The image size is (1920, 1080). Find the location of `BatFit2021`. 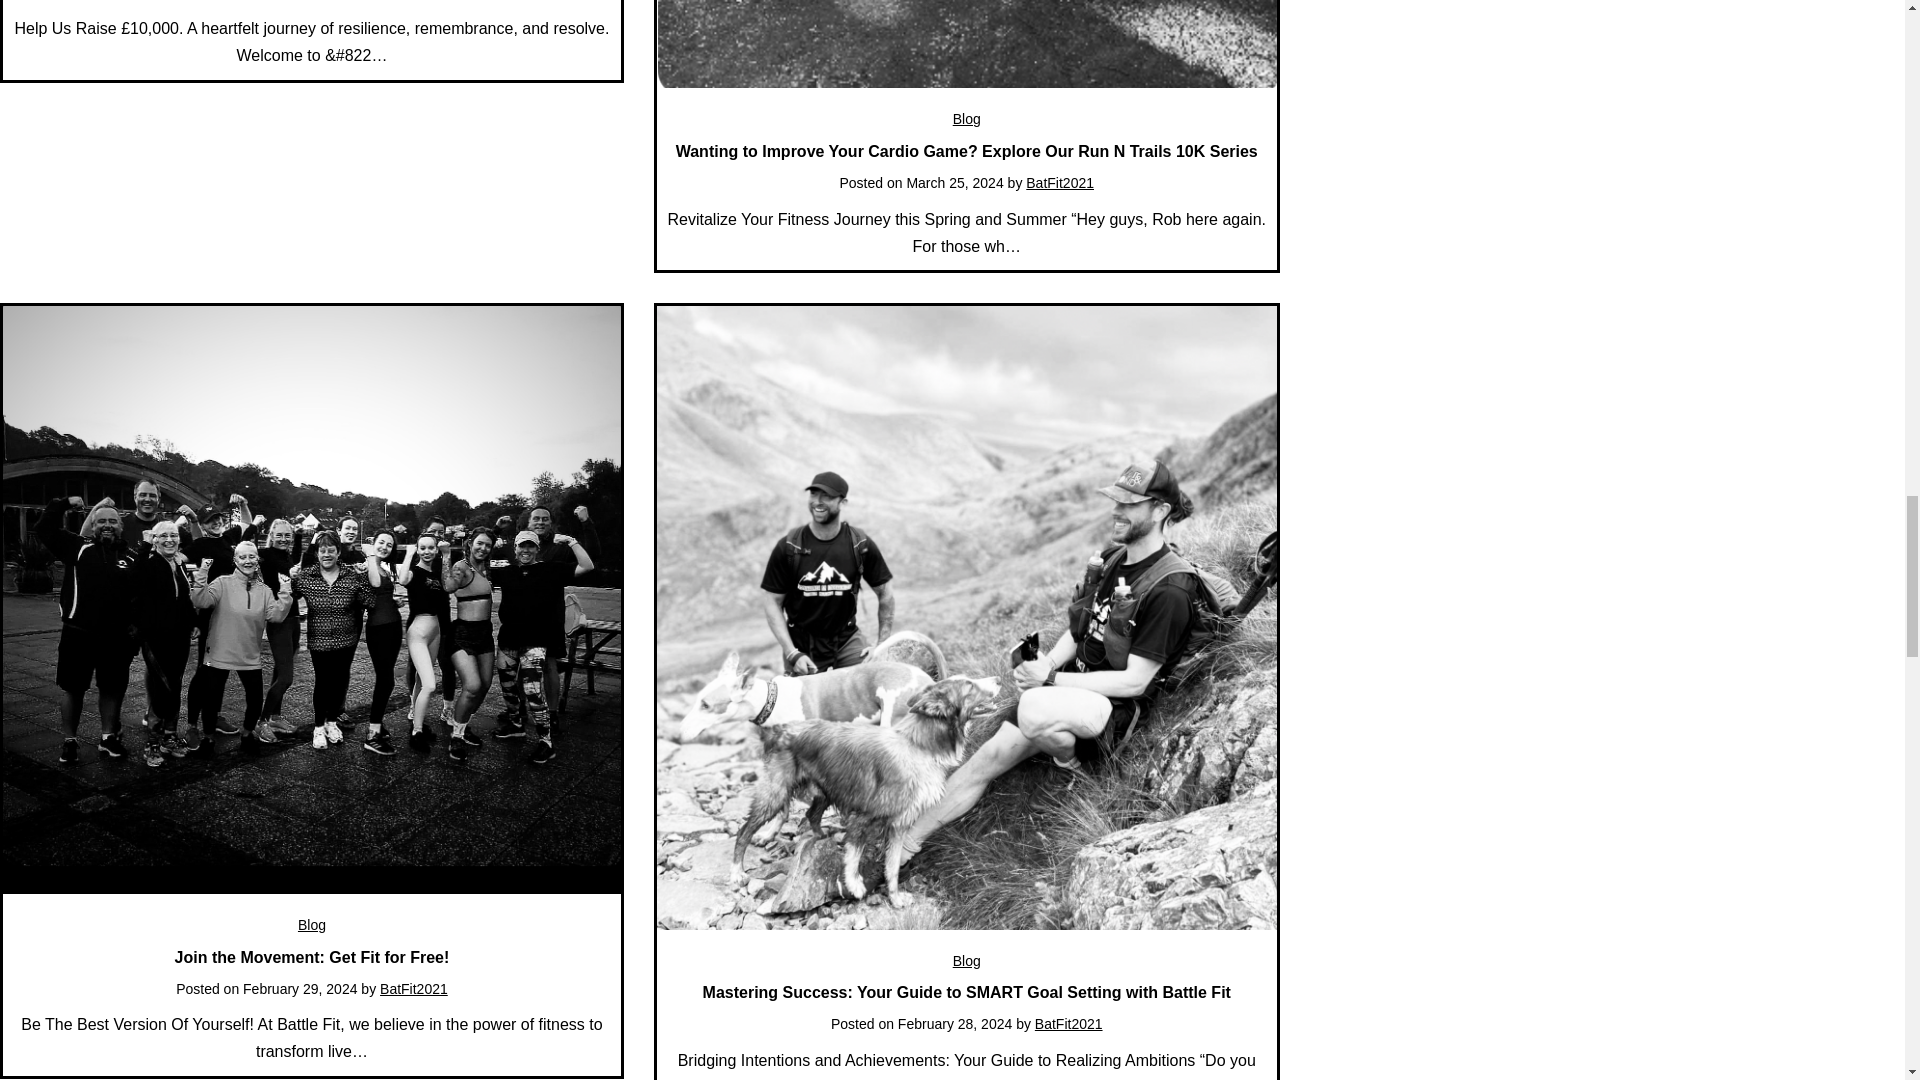

BatFit2021 is located at coordinates (414, 987).